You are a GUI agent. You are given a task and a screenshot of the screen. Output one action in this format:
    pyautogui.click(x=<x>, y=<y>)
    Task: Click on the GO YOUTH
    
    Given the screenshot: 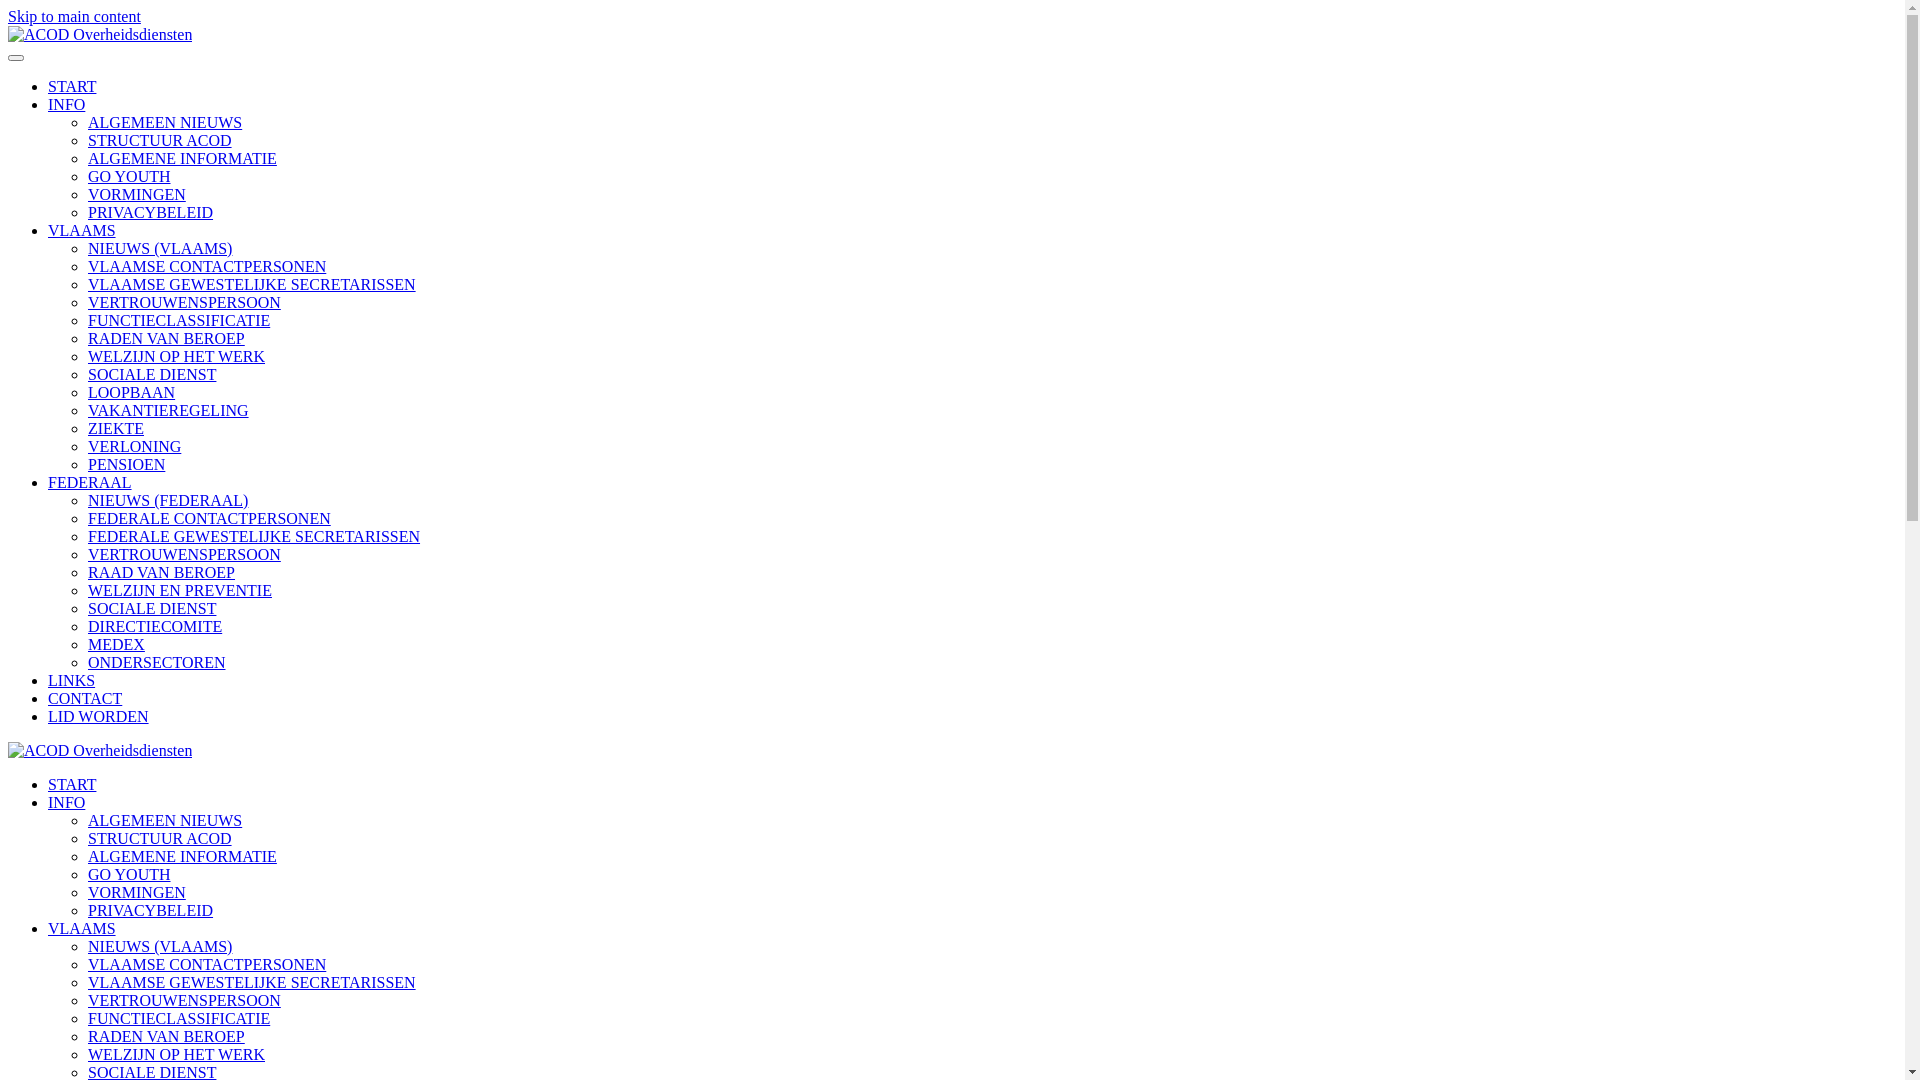 What is the action you would take?
    pyautogui.click(x=130, y=176)
    